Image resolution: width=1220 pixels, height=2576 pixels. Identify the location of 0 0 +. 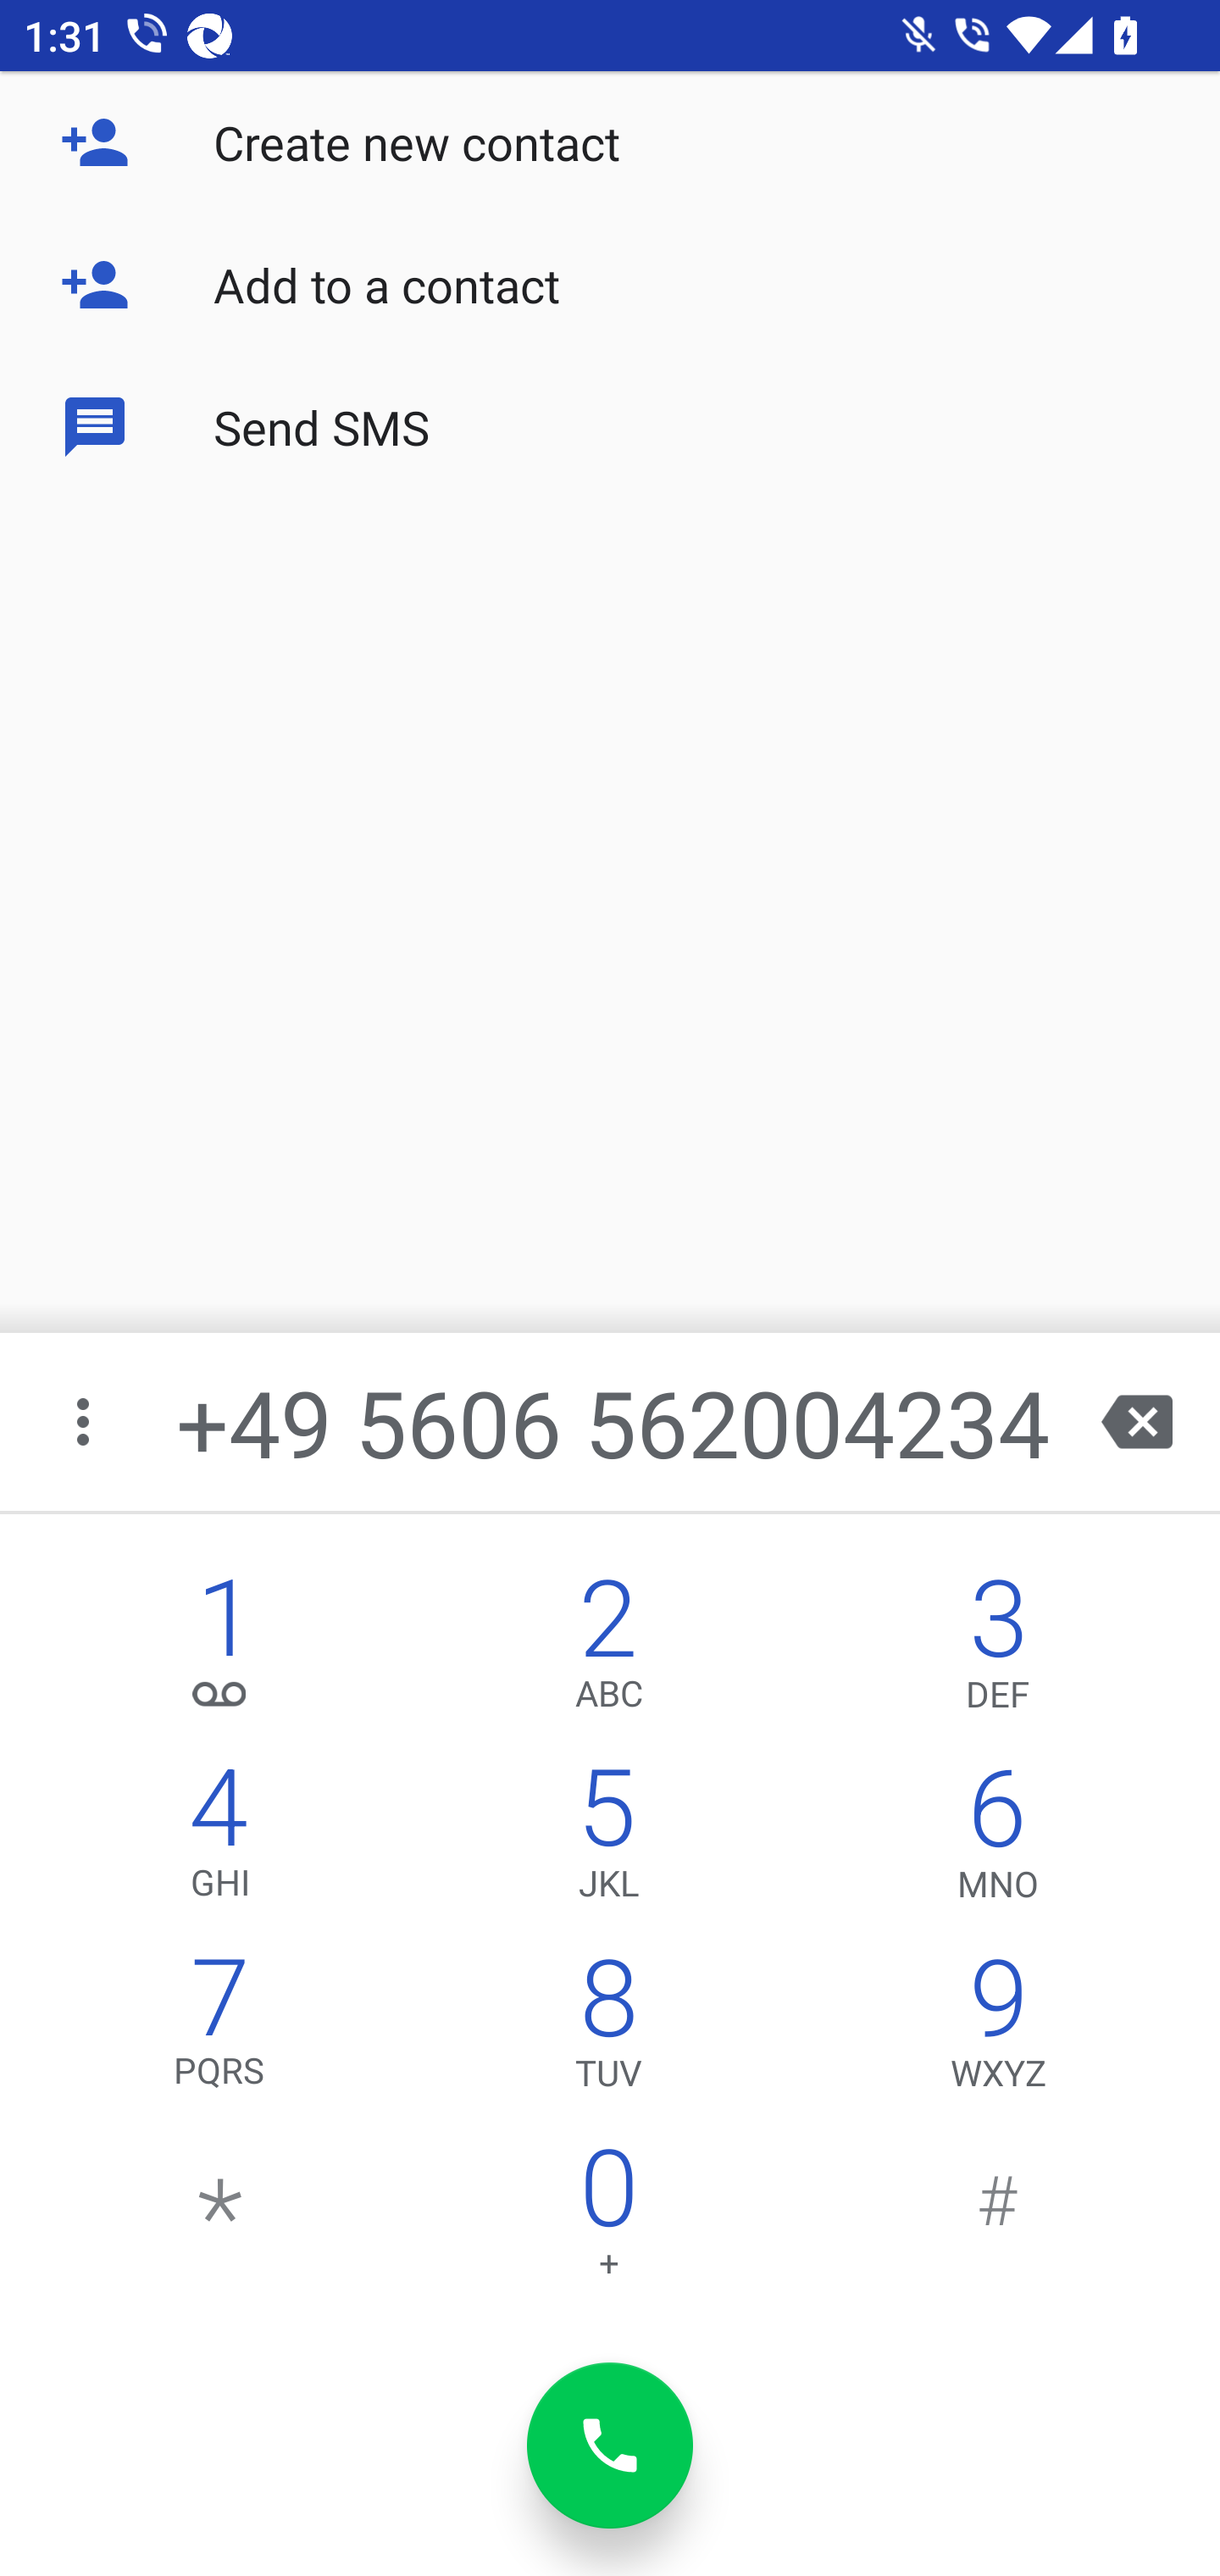
(608, 2220).